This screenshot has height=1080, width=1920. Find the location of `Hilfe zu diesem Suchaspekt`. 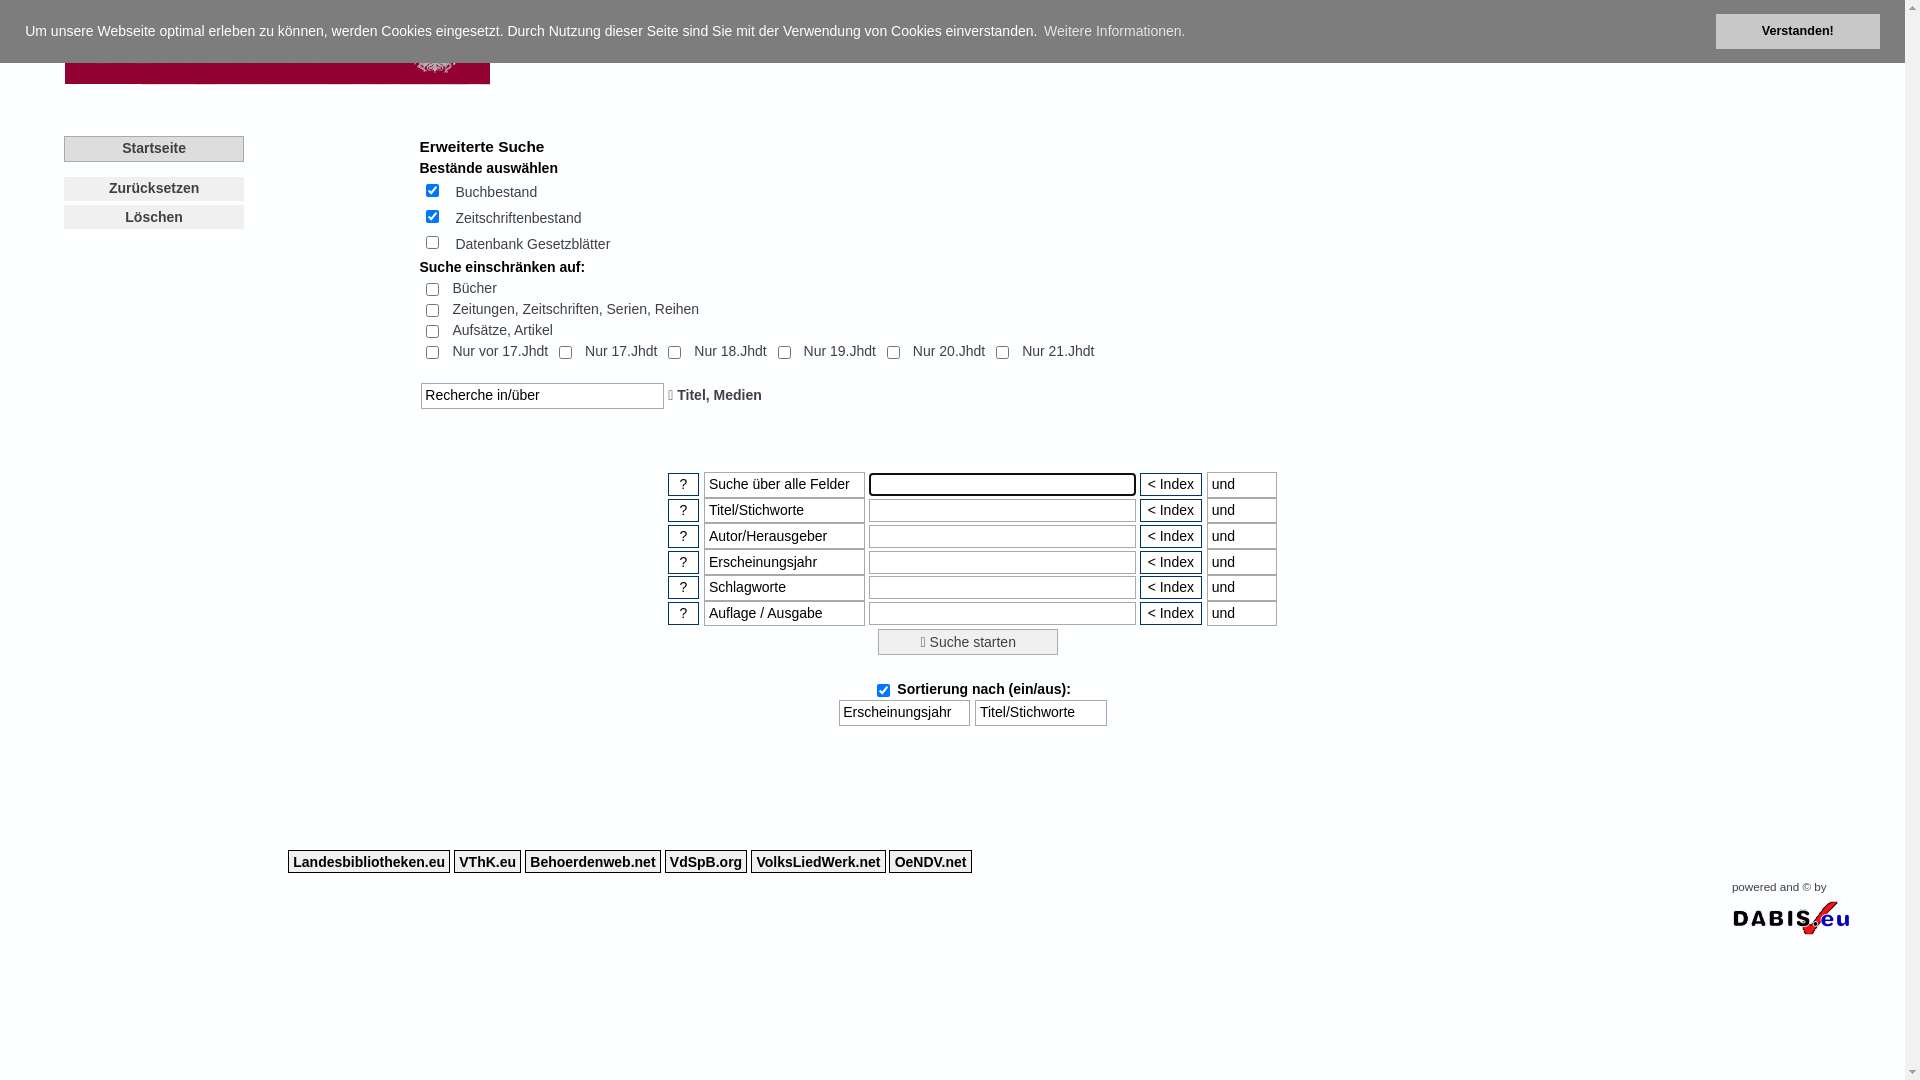

Hilfe zu diesem Suchaspekt is located at coordinates (684, 562).